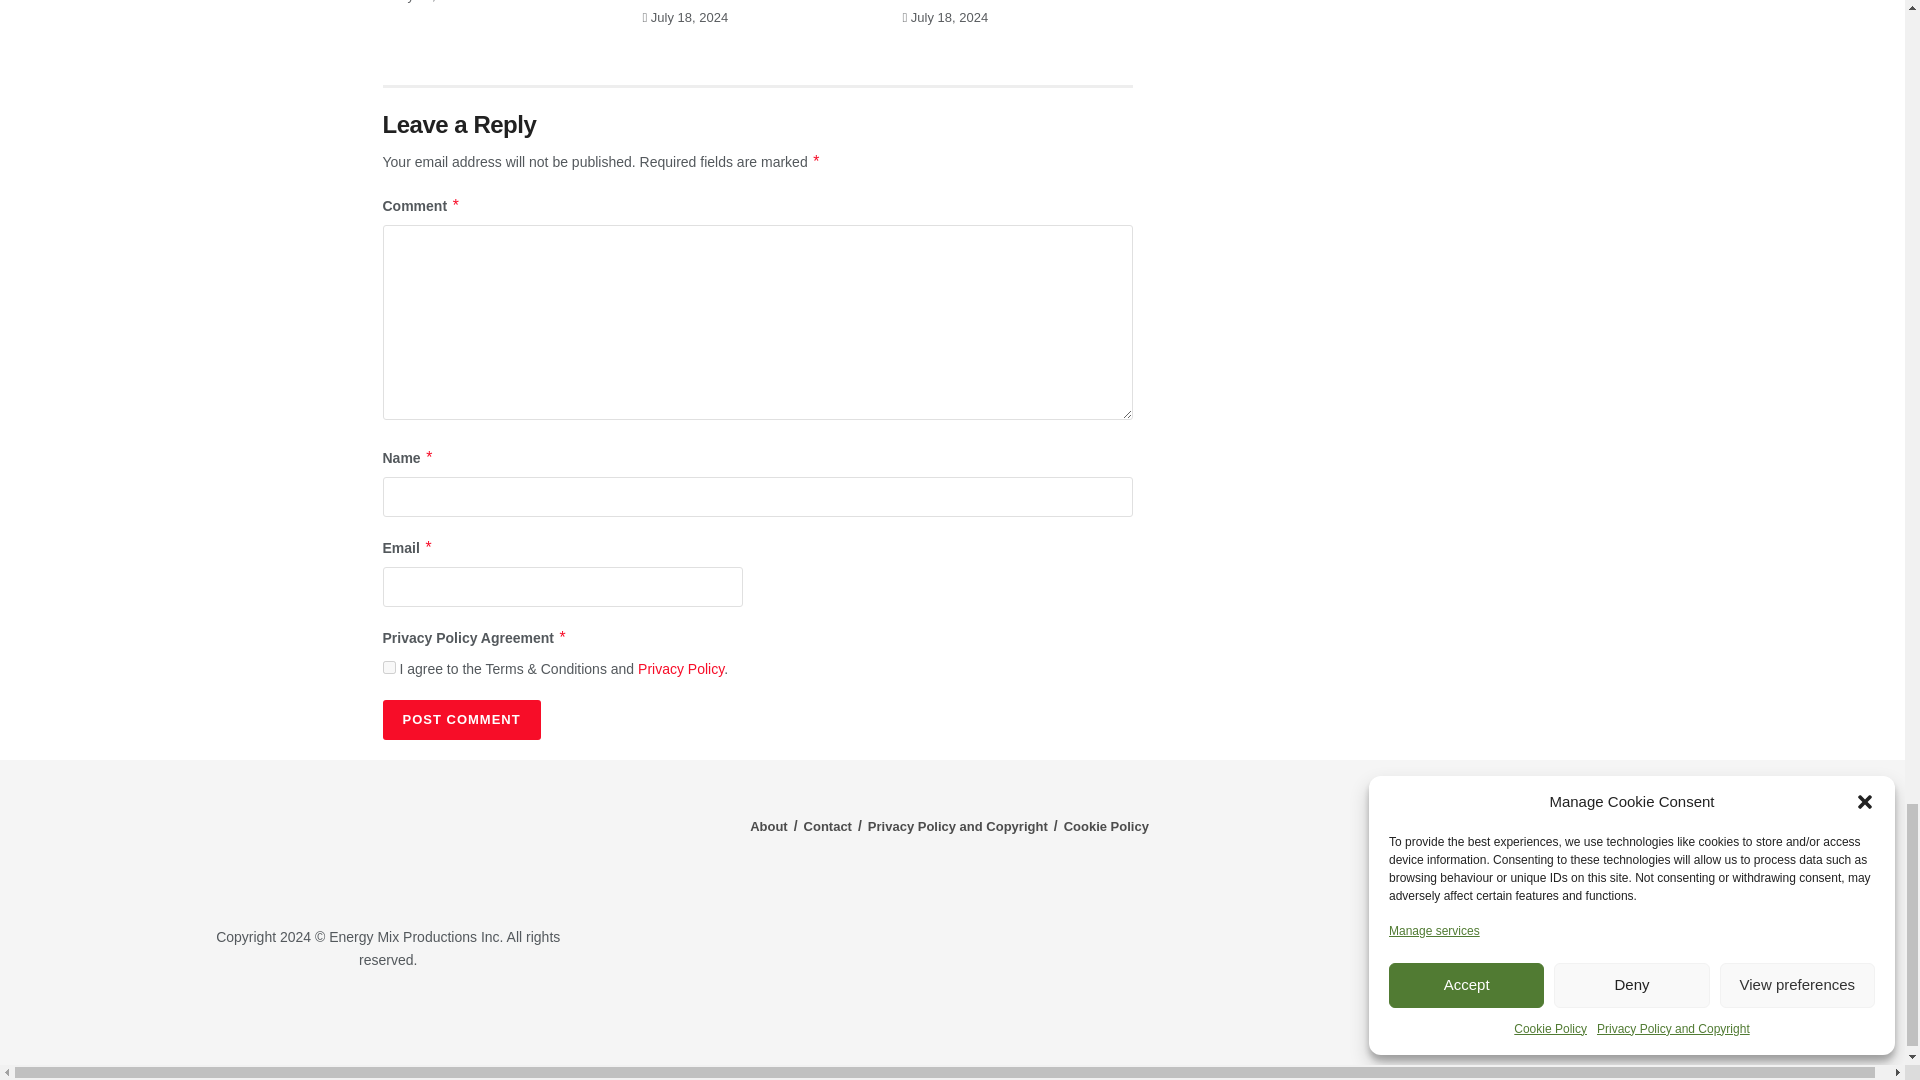 Image resolution: width=1920 pixels, height=1080 pixels. Describe the element at coordinates (1610, 1019) in the screenshot. I see `Climate-and-Capital` at that location.